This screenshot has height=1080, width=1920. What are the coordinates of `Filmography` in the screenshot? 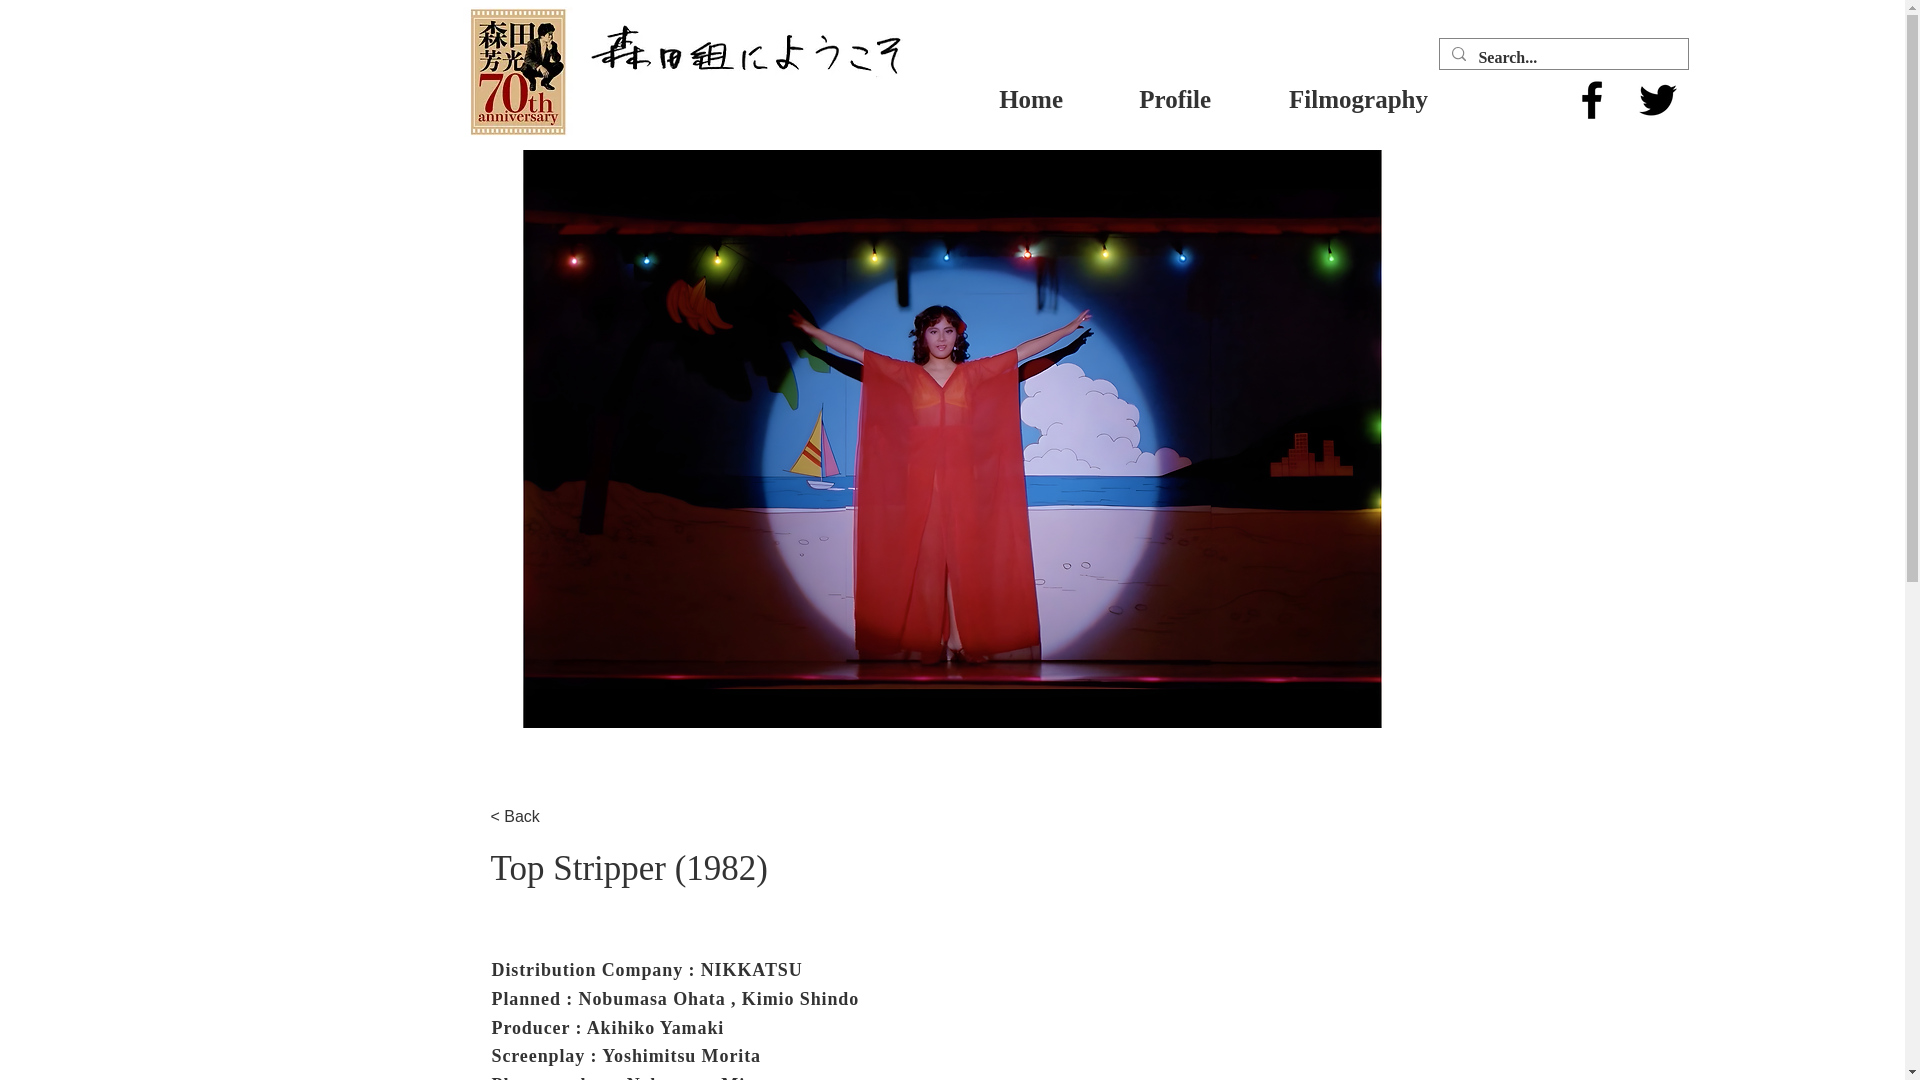 It's located at (1334, 100).